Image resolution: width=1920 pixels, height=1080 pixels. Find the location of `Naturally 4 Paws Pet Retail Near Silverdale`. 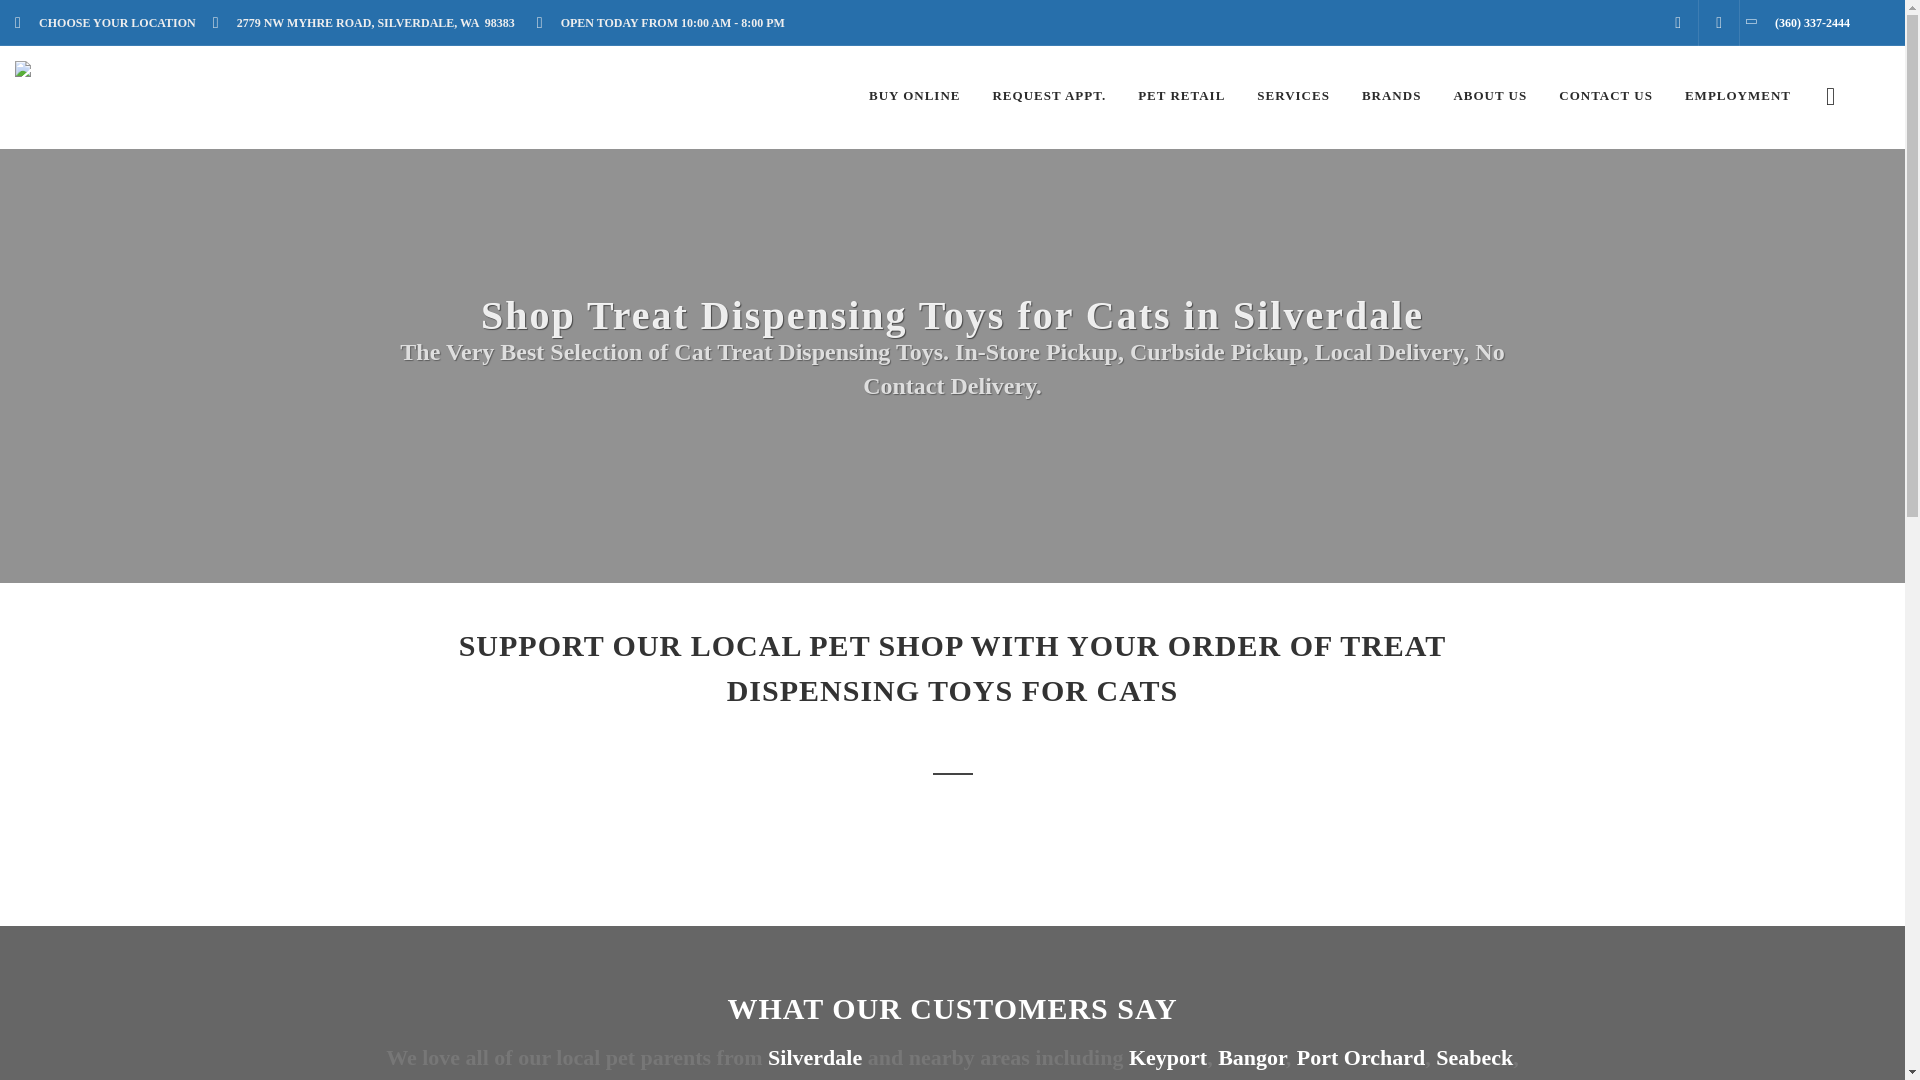

Naturally 4 Paws Pet Retail Near Silverdale is located at coordinates (1182, 96).